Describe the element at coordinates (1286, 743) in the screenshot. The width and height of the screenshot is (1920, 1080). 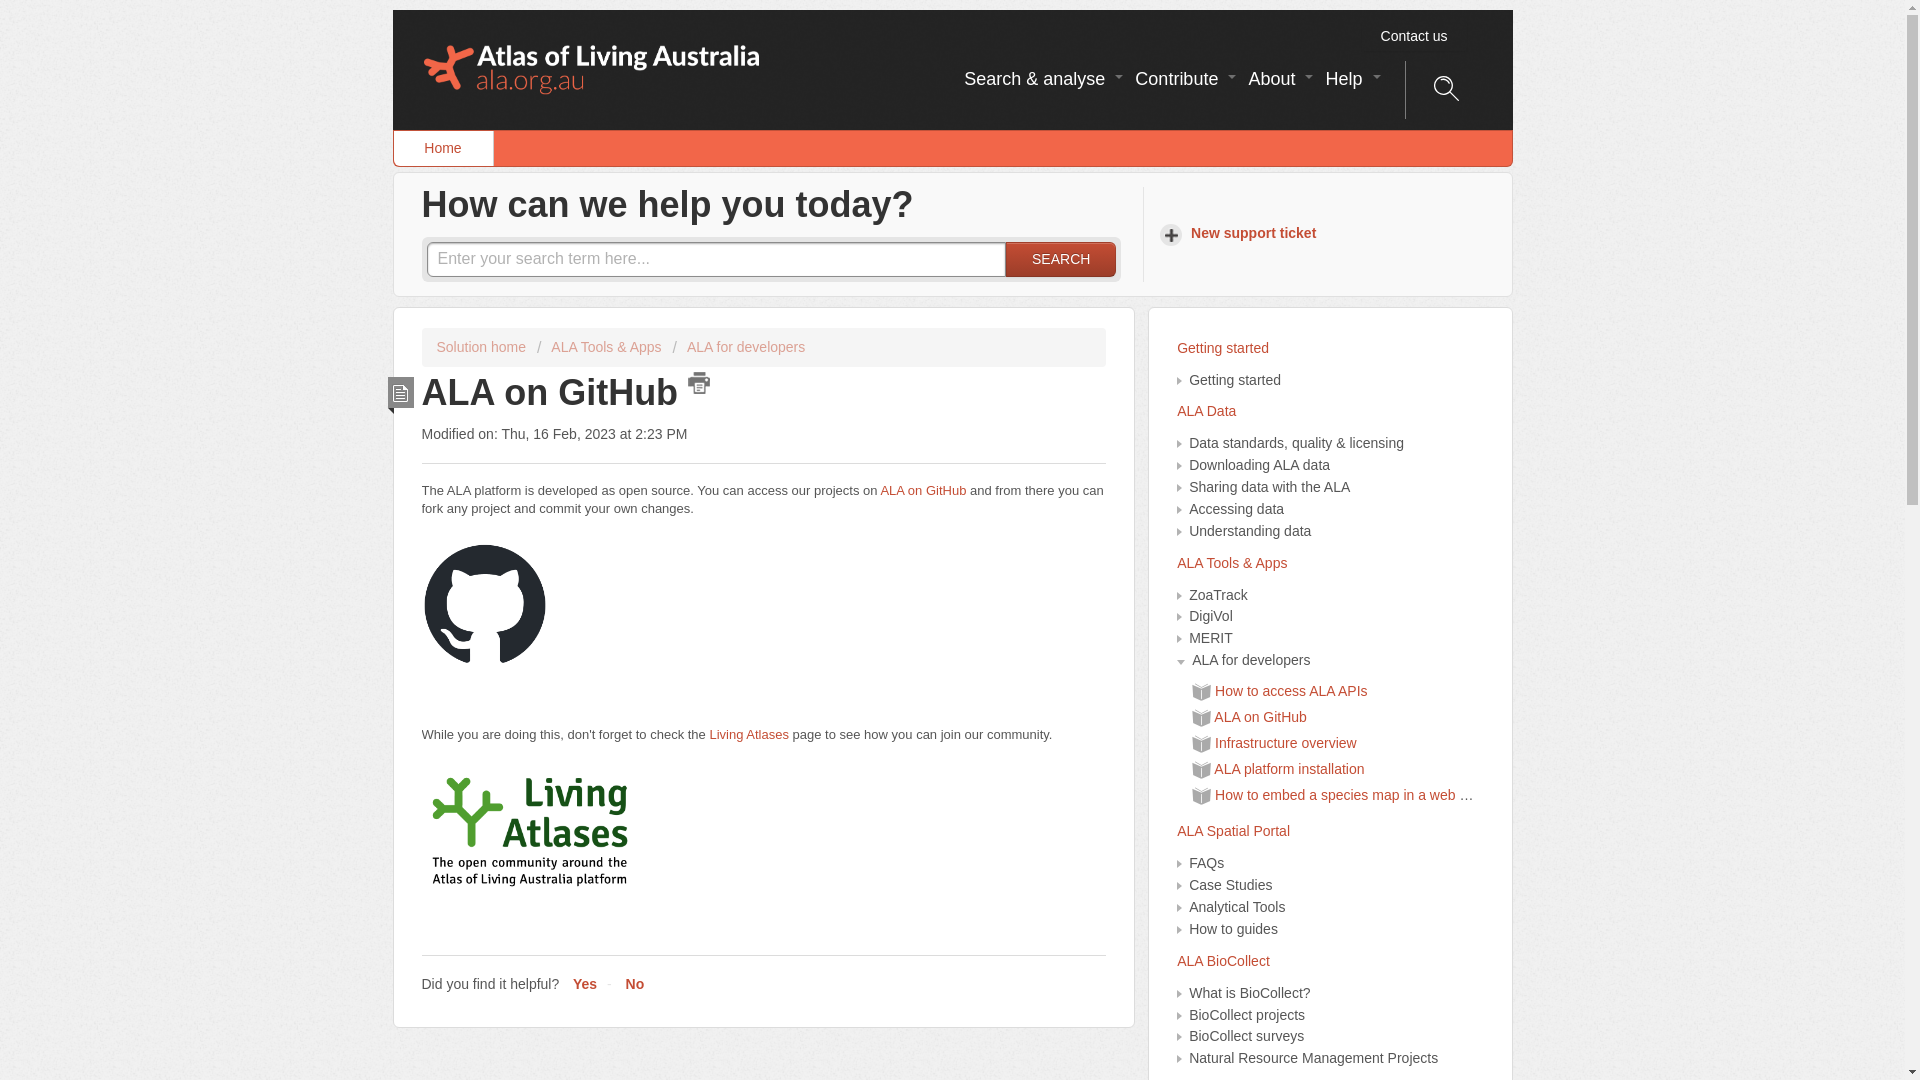
I see `Infrastructure overview` at that location.